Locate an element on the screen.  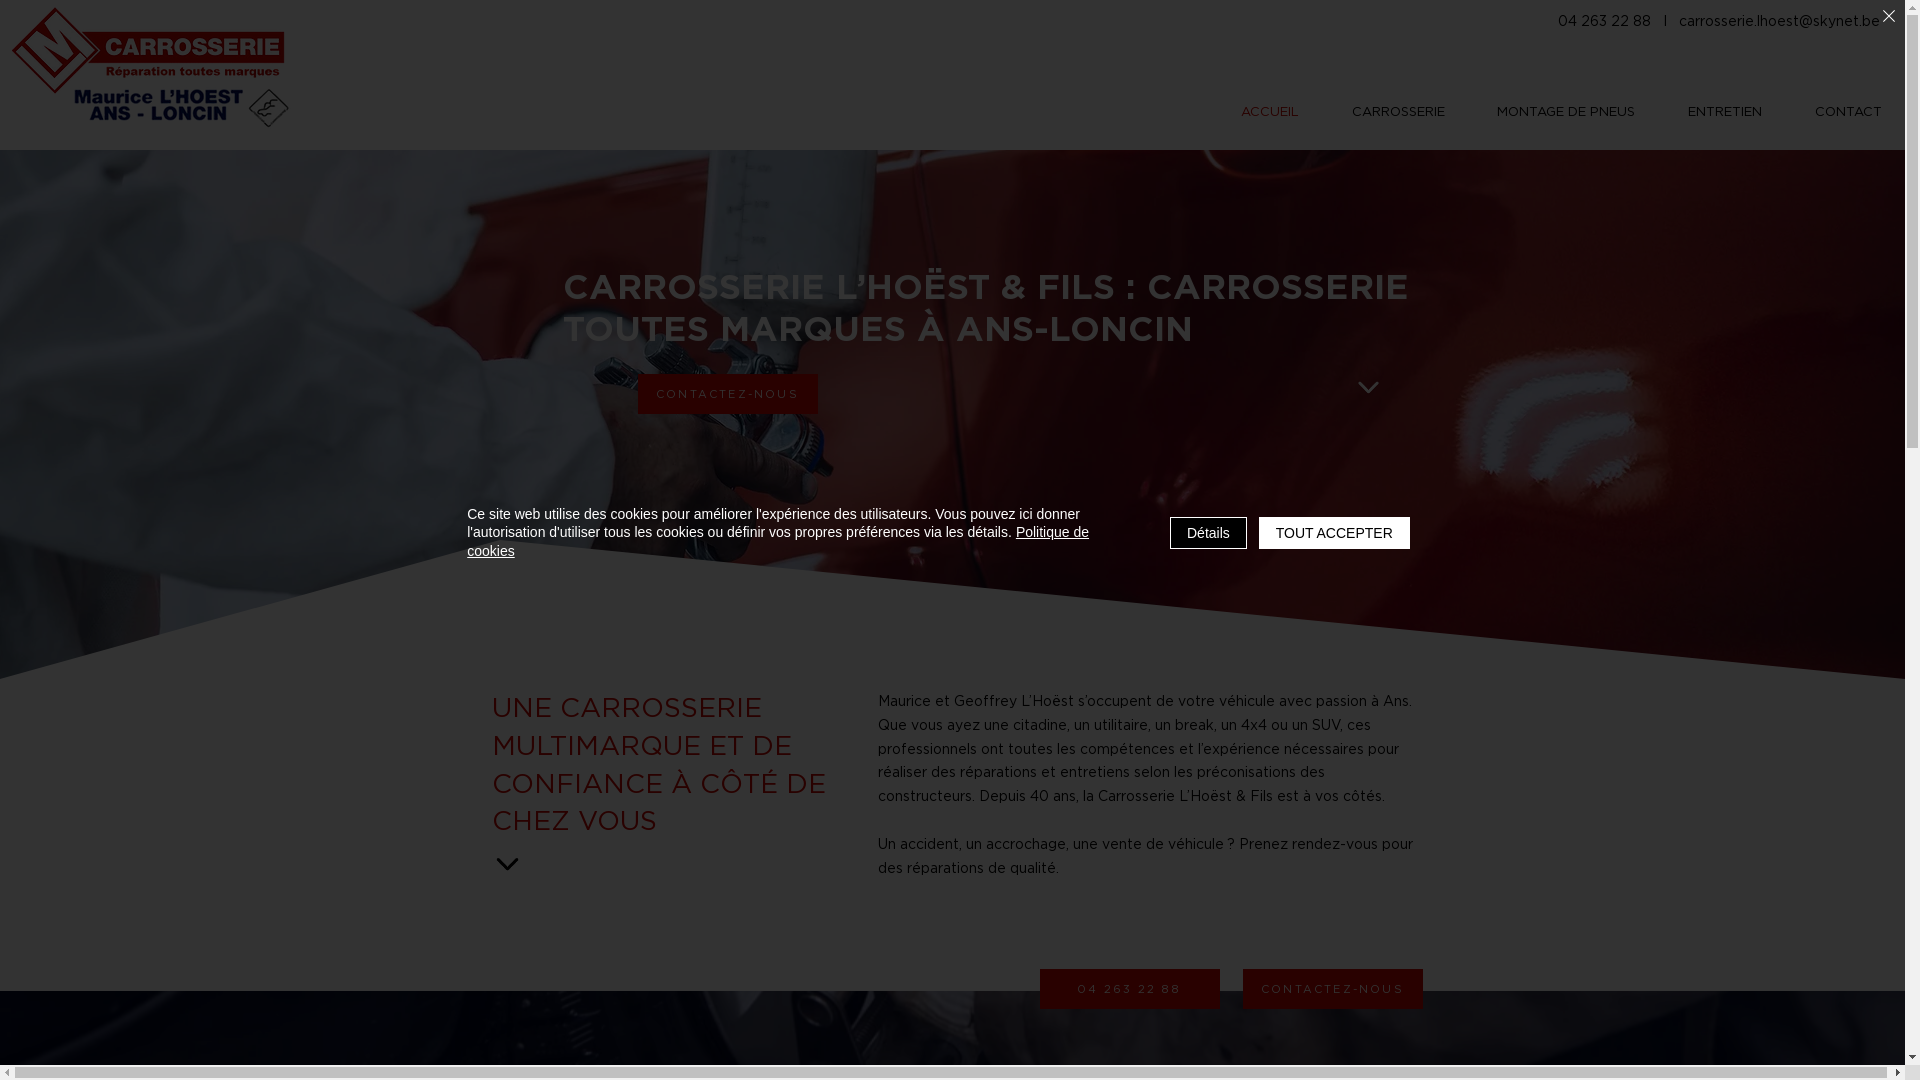
CONTACTEZ-NOUS is located at coordinates (728, 394).